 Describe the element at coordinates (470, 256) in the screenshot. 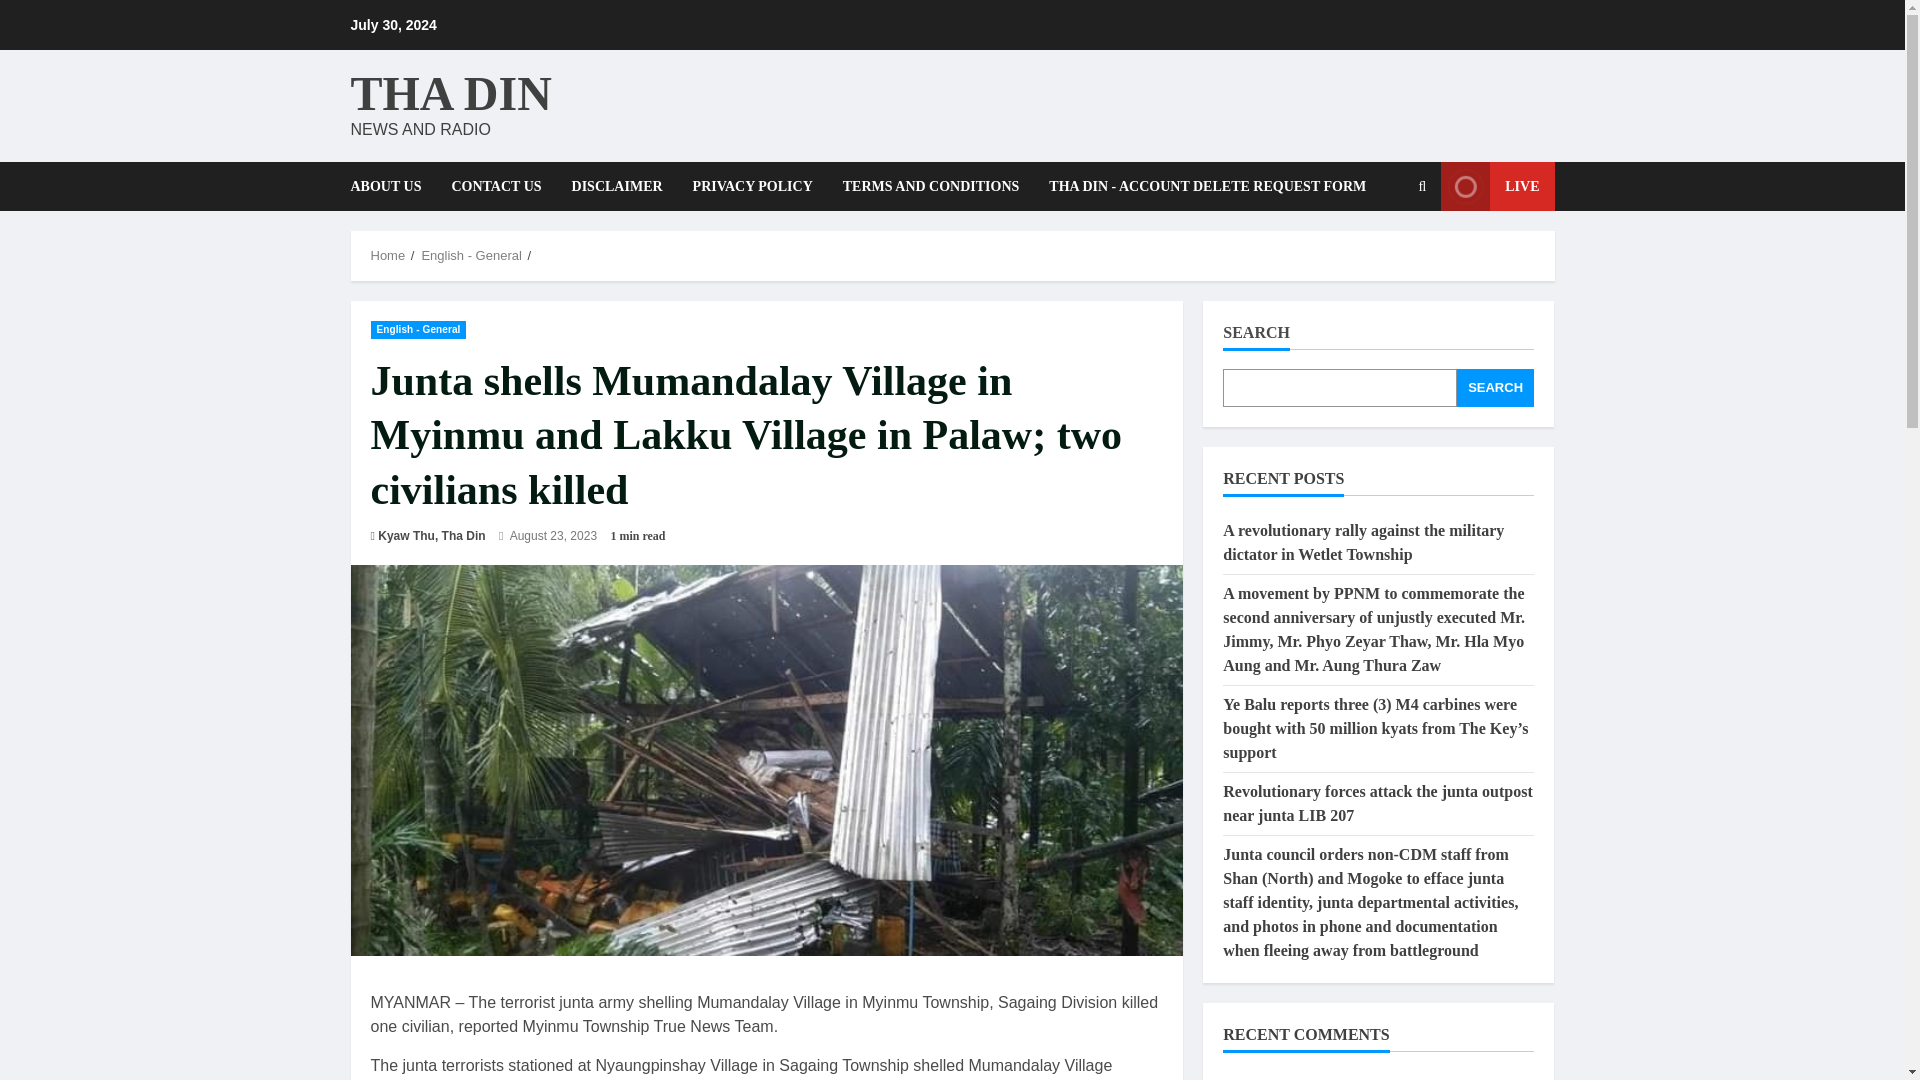

I see `English - General` at that location.